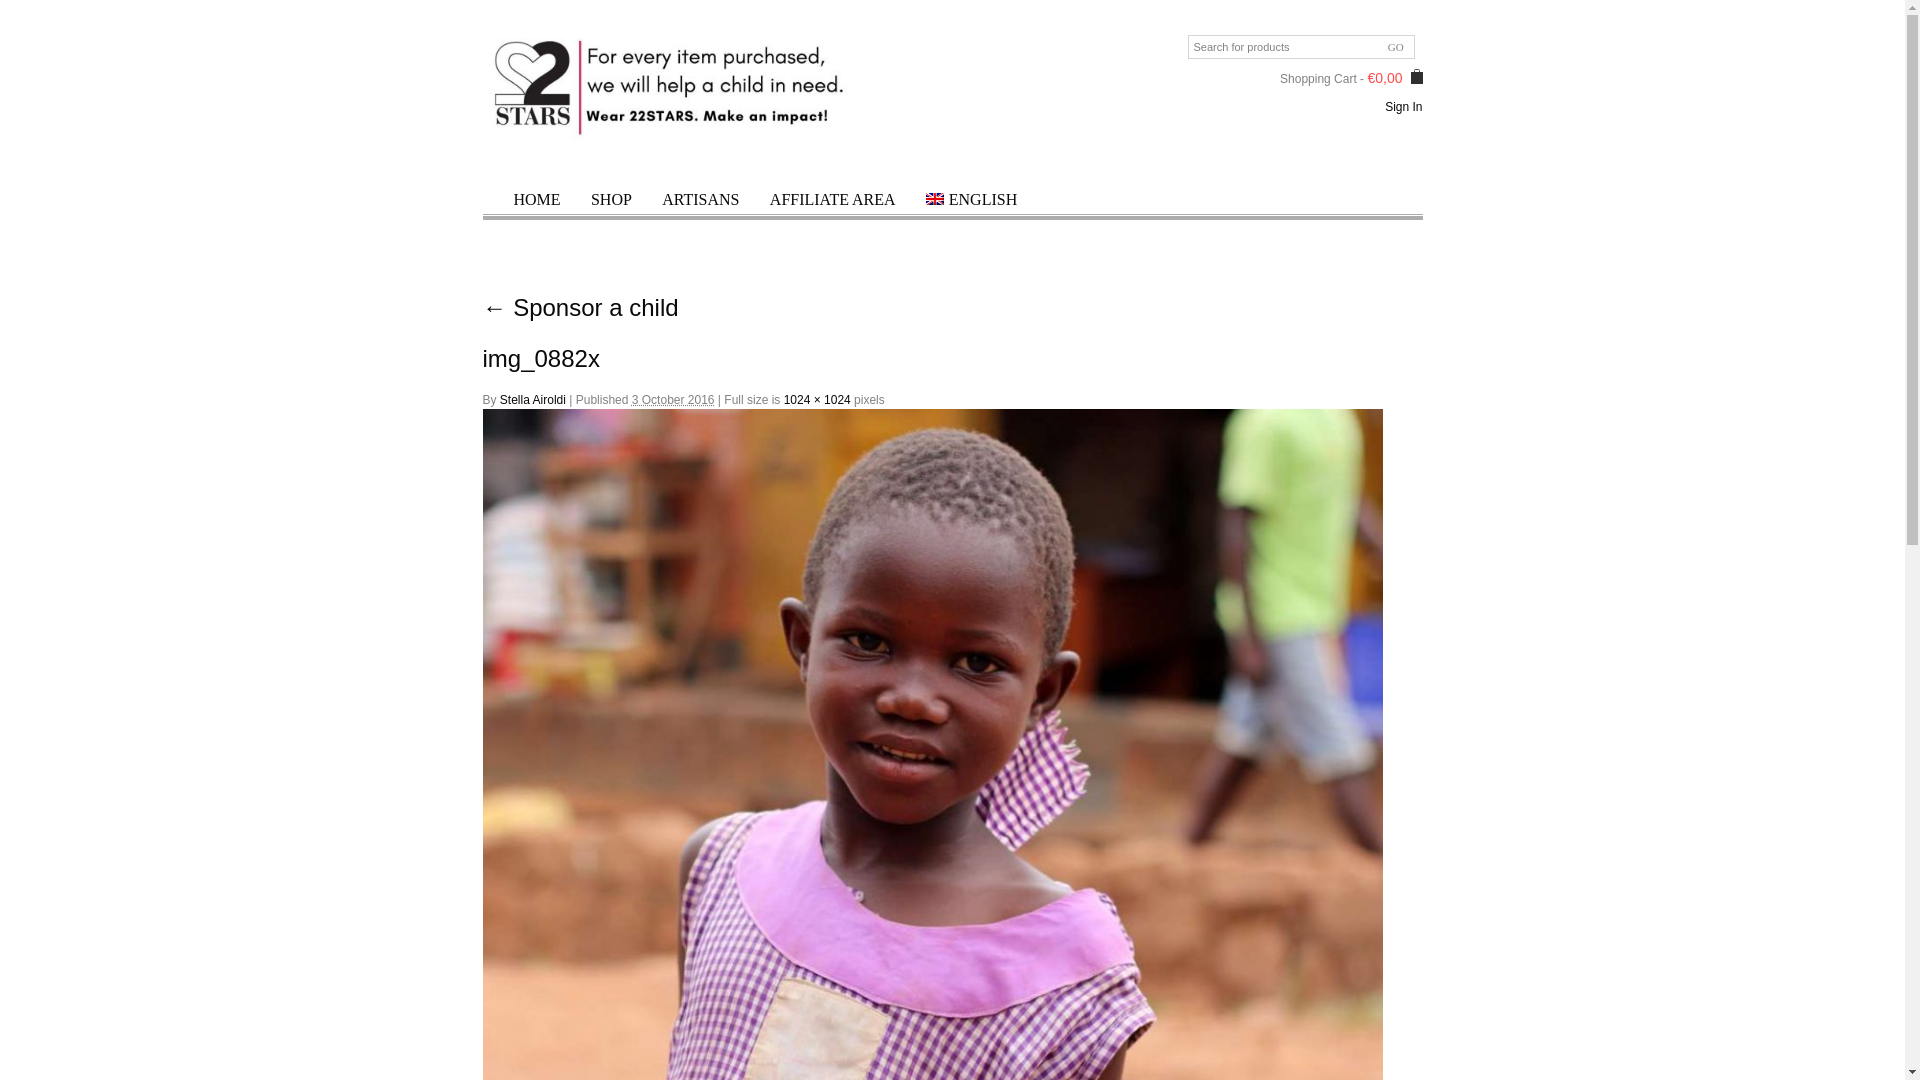 The height and width of the screenshot is (1080, 1920). What do you see at coordinates (833, 198) in the screenshot?
I see `AFFILIATE AREA` at bounding box center [833, 198].